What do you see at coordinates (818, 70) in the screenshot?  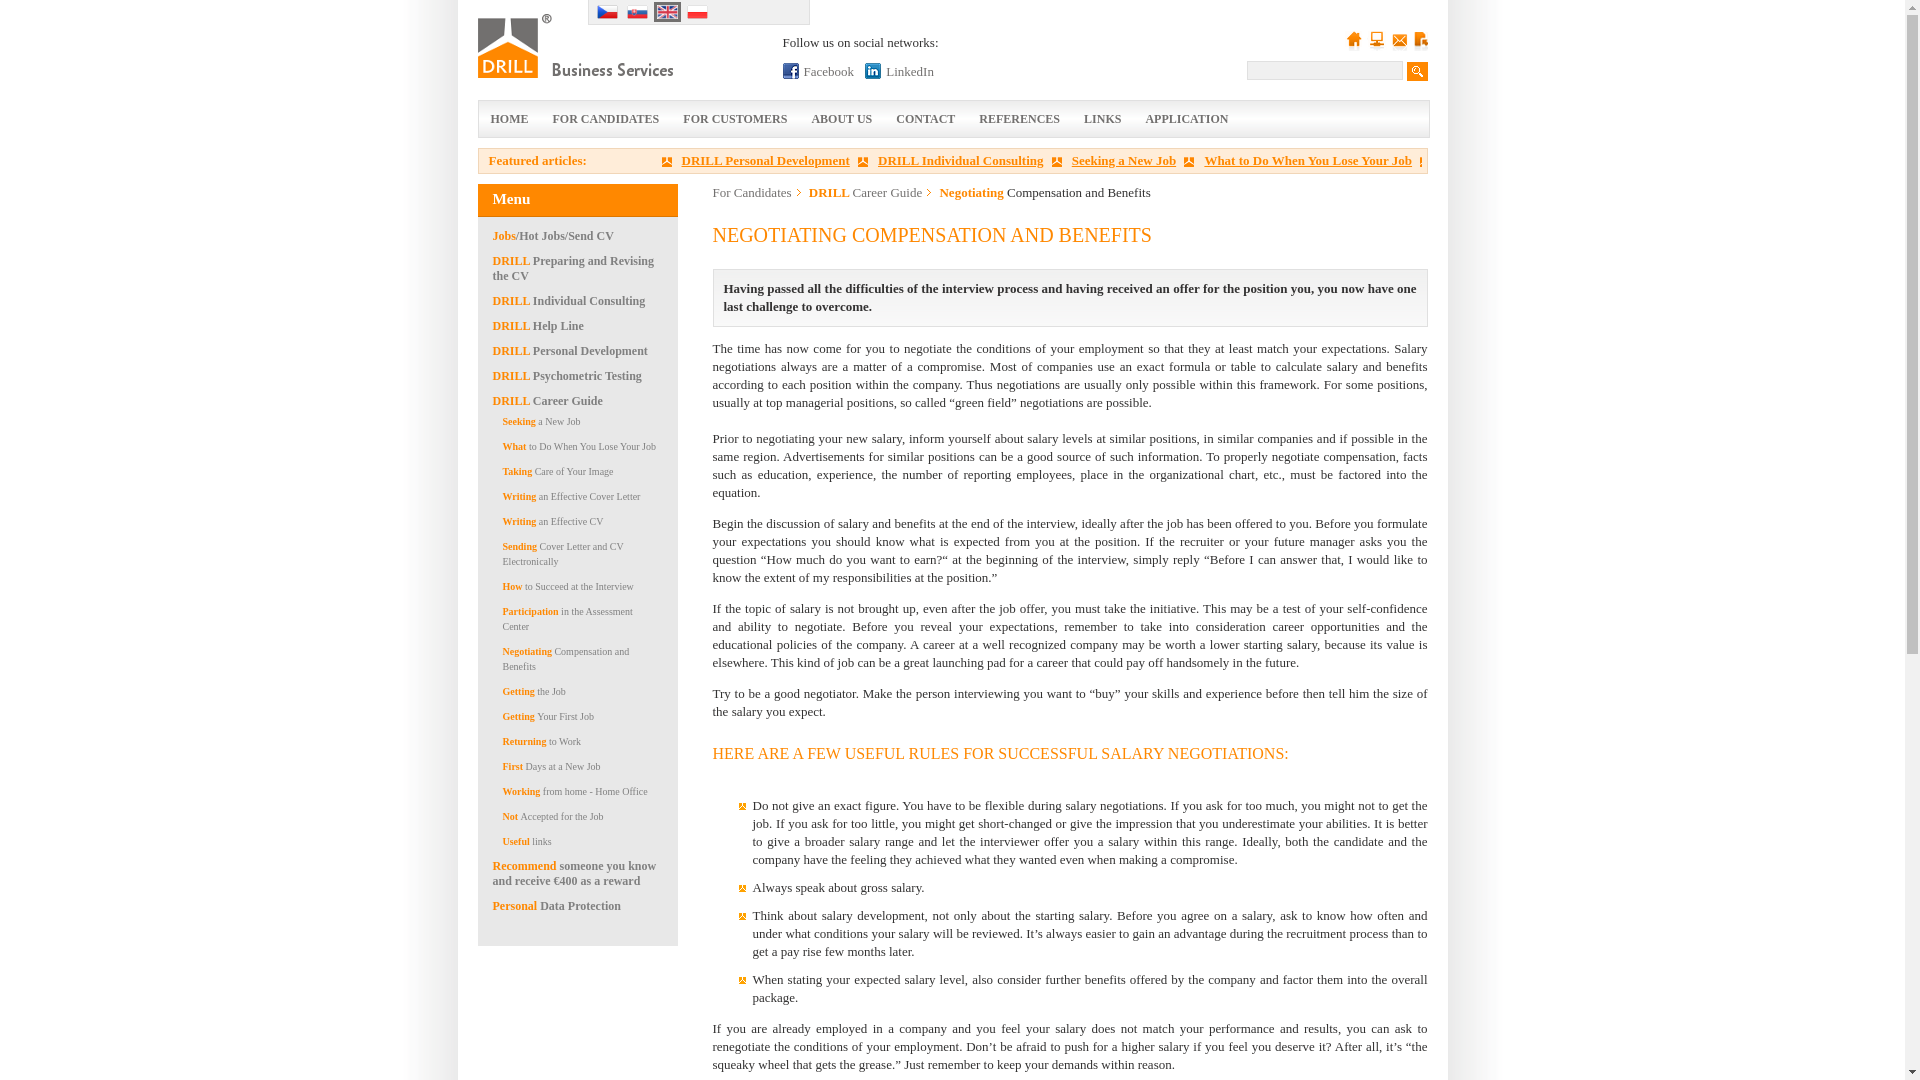 I see `Facebook` at bounding box center [818, 70].